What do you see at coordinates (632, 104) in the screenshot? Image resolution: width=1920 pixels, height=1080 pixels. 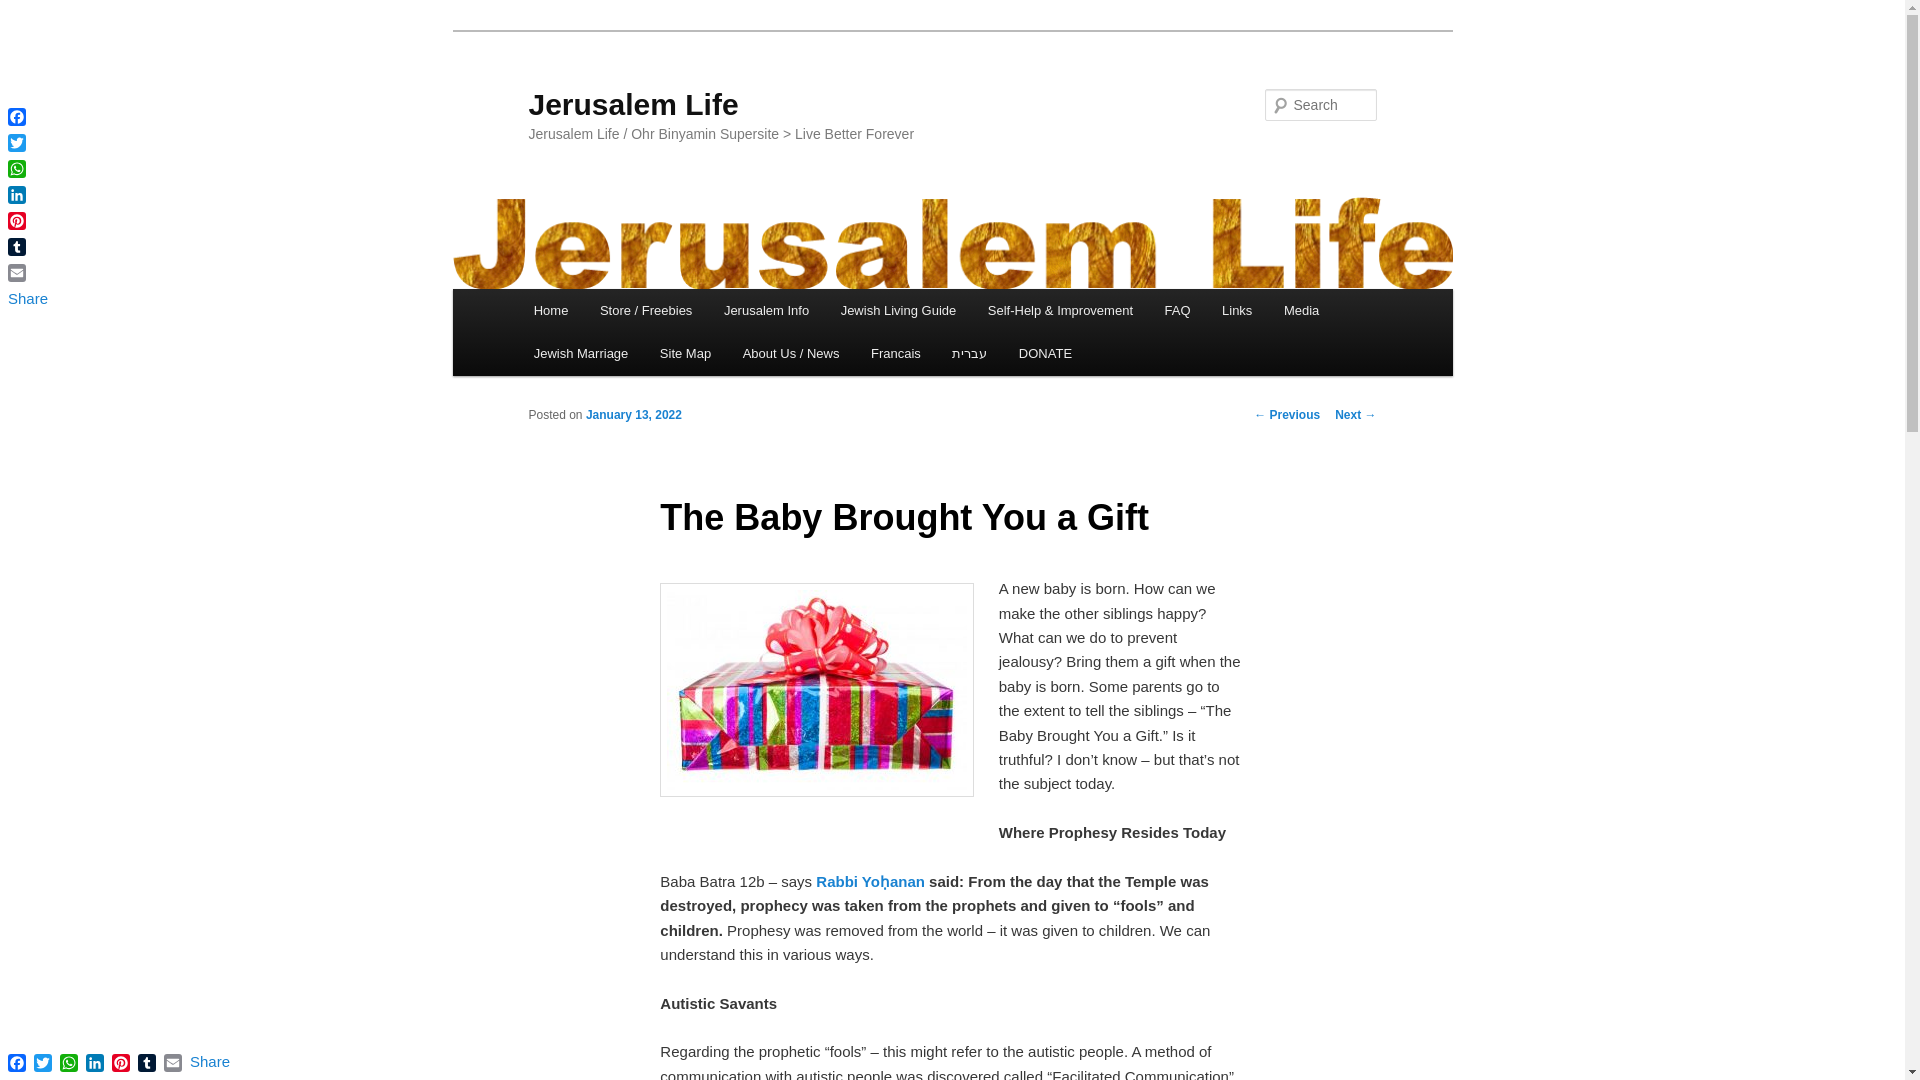 I see `Jerusalem Life` at bounding box center [632, 104].